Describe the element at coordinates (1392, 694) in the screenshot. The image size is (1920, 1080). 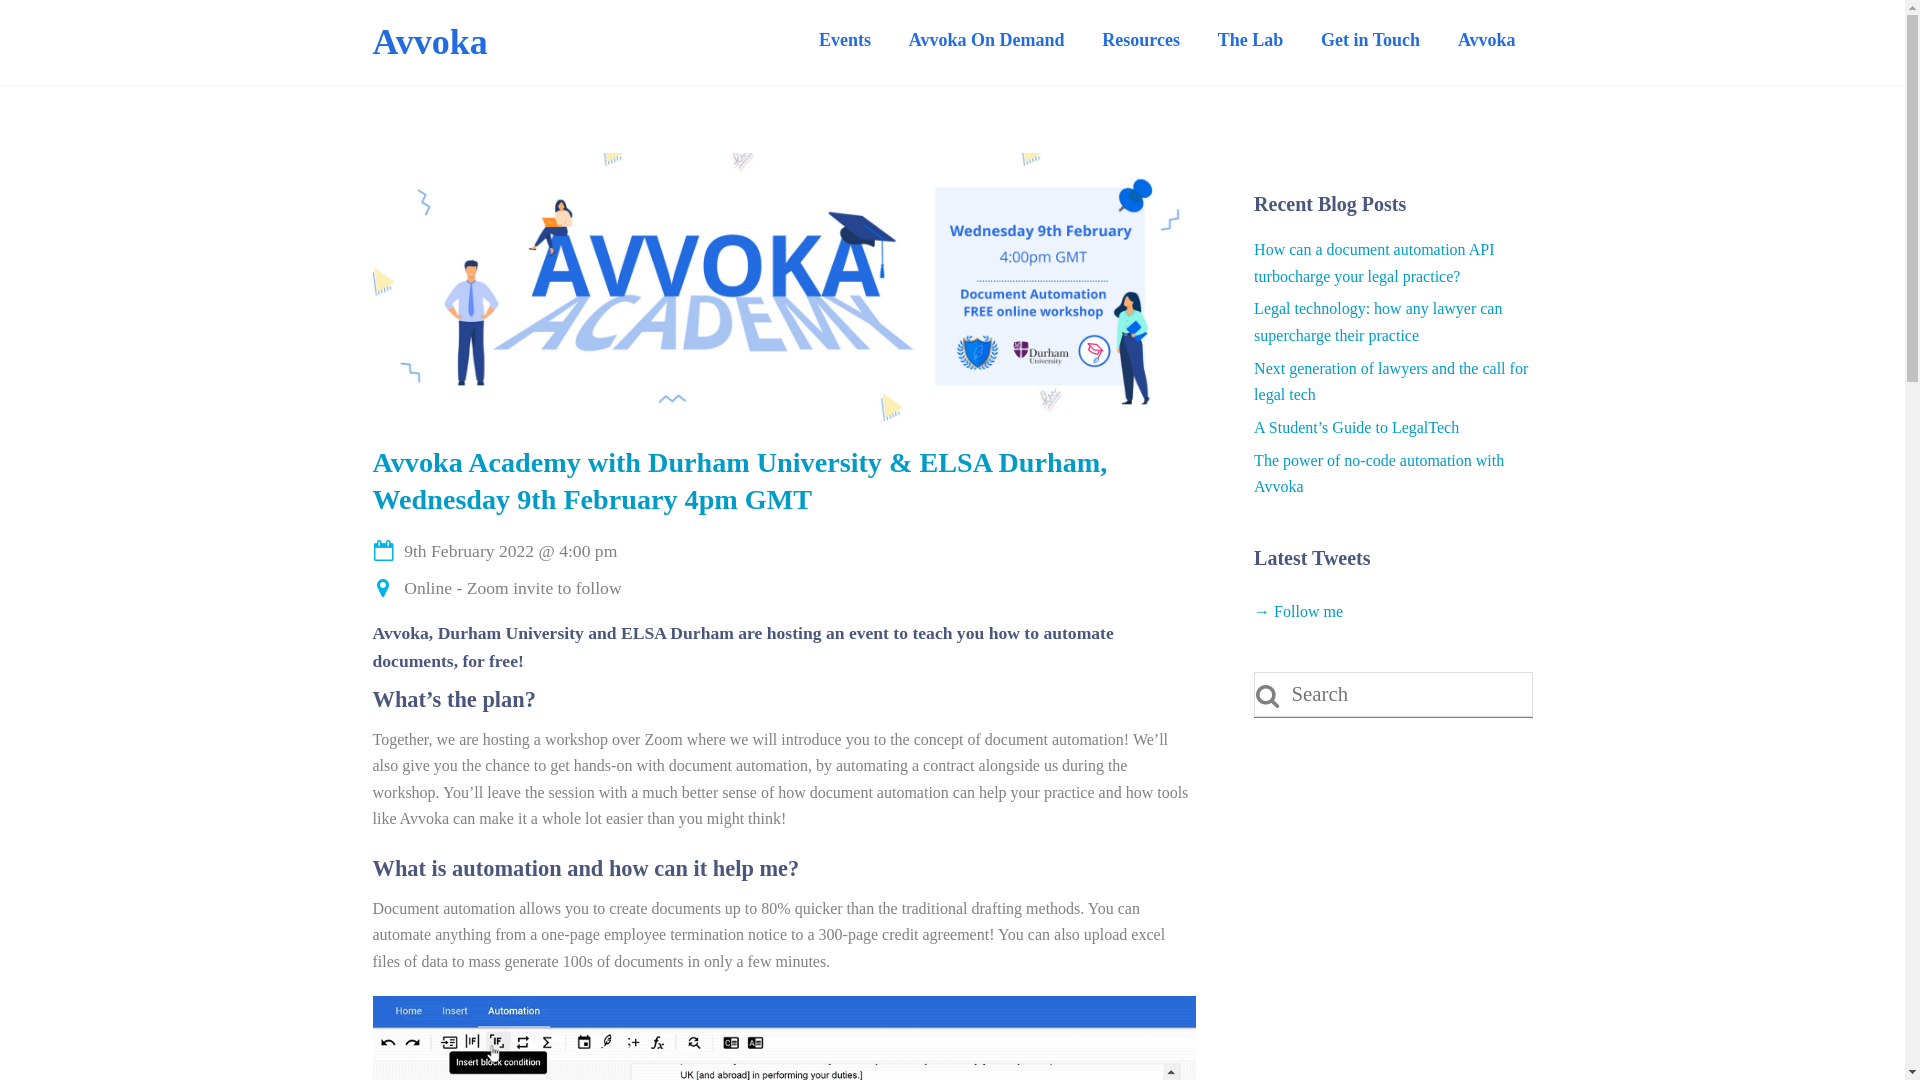
I see `Search` at that location.